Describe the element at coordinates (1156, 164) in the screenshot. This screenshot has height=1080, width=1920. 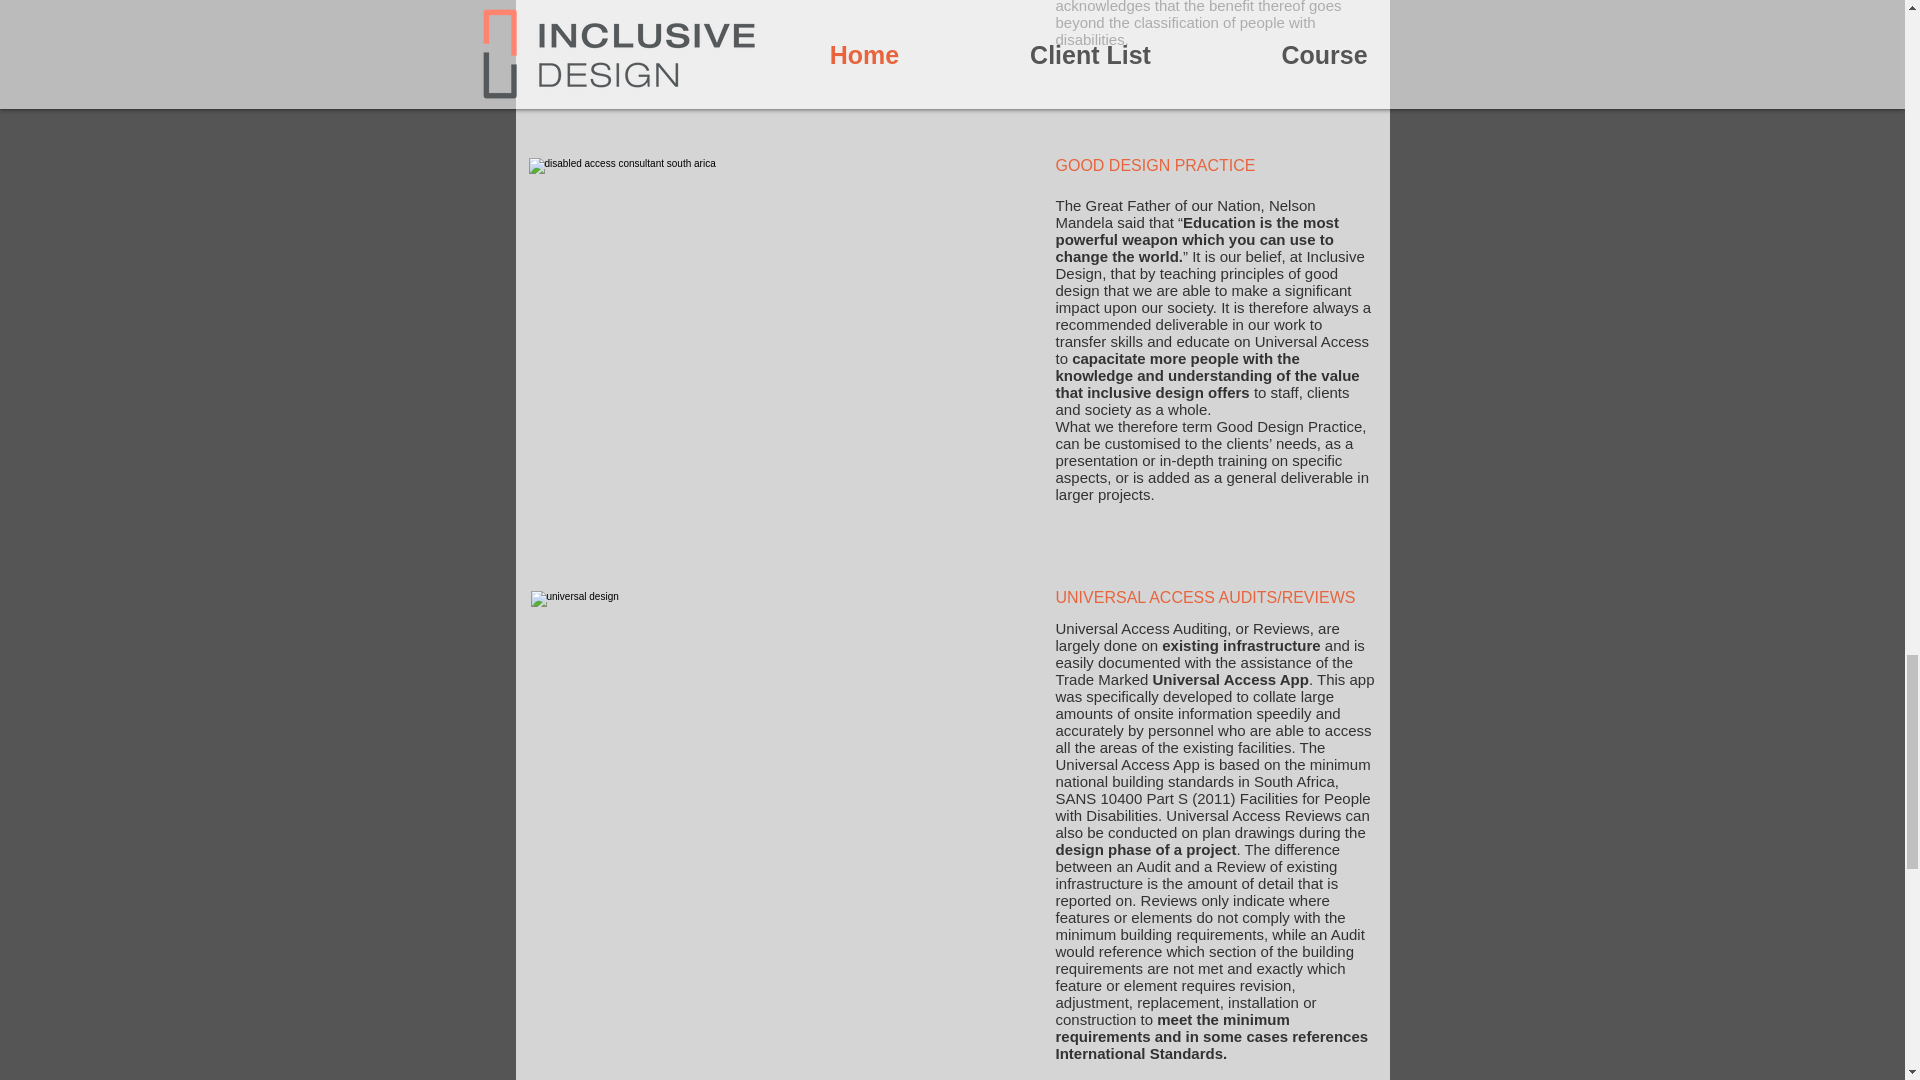
I see `GOOD DESIGN PRACTICE` at that location.